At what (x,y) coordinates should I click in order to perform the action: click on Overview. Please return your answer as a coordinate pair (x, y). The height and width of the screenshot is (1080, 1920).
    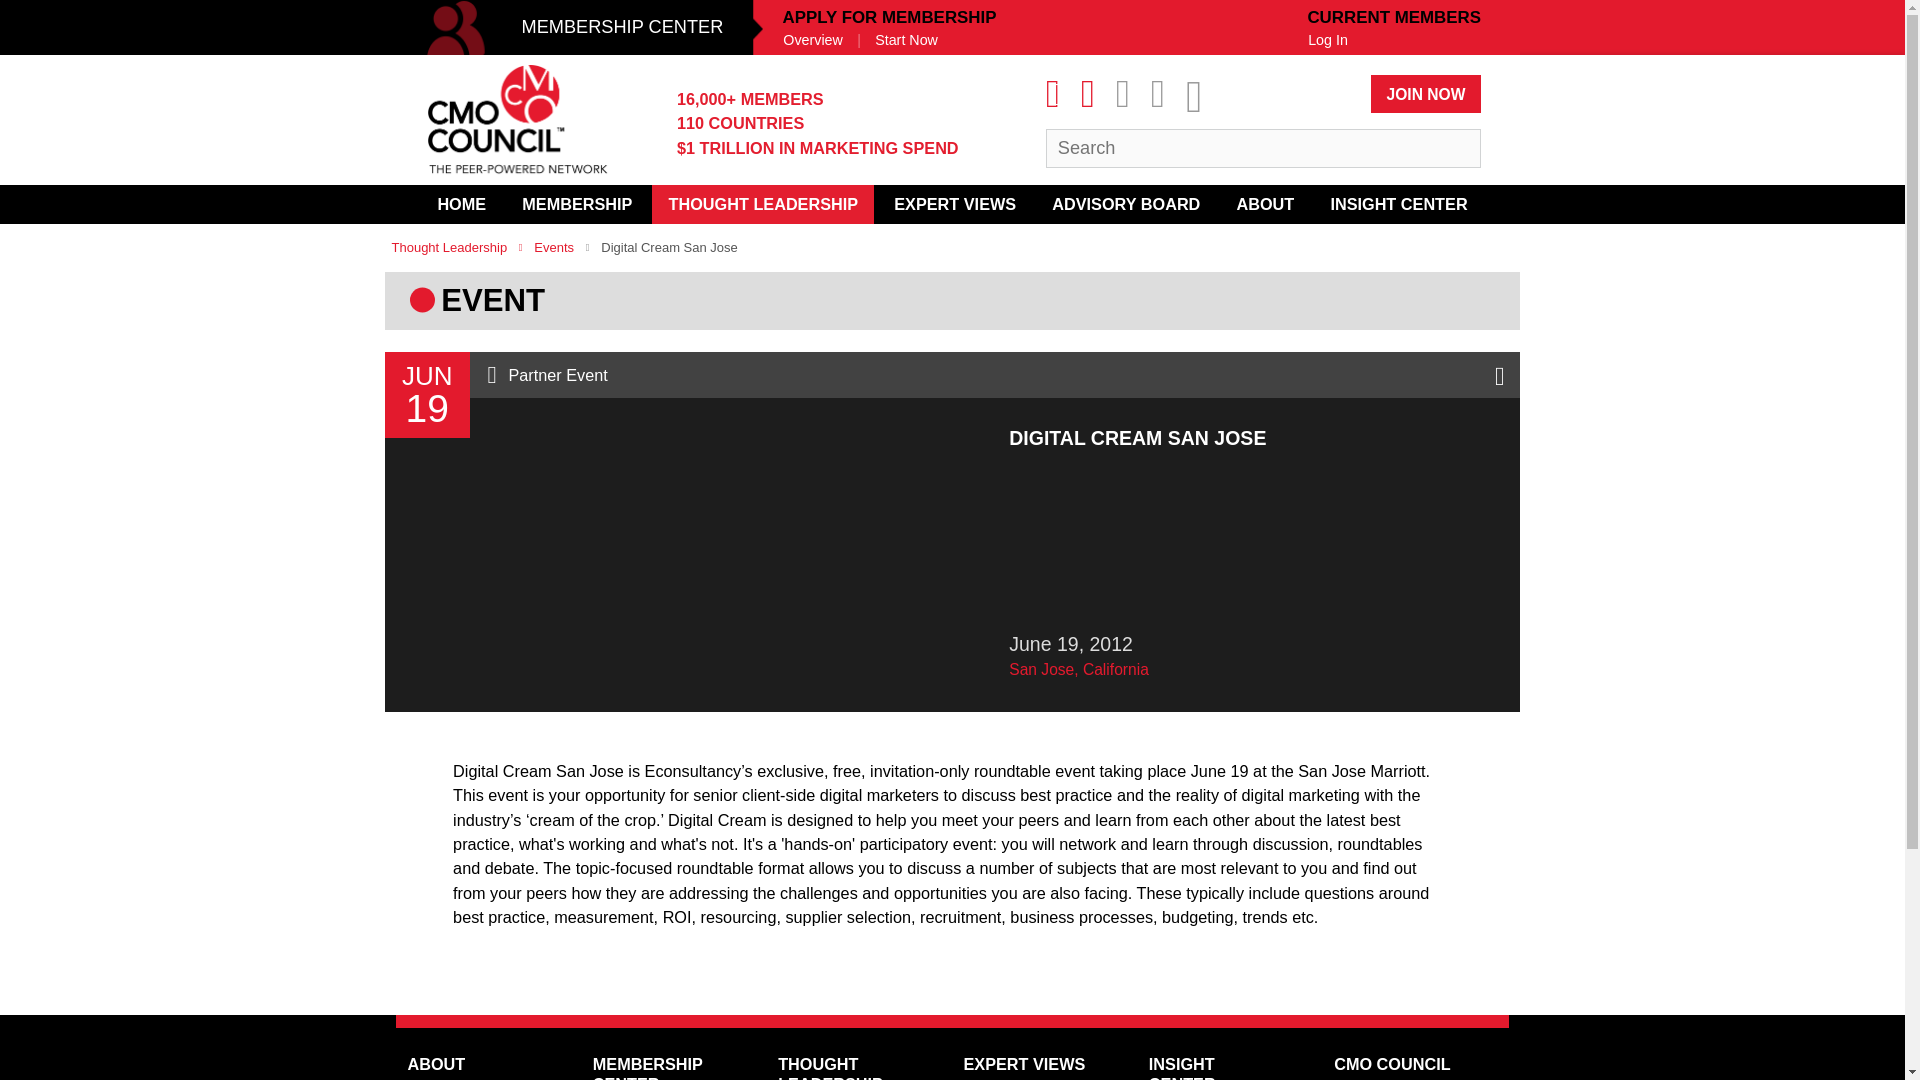
    Looking at the image, I should click on (812, 40).